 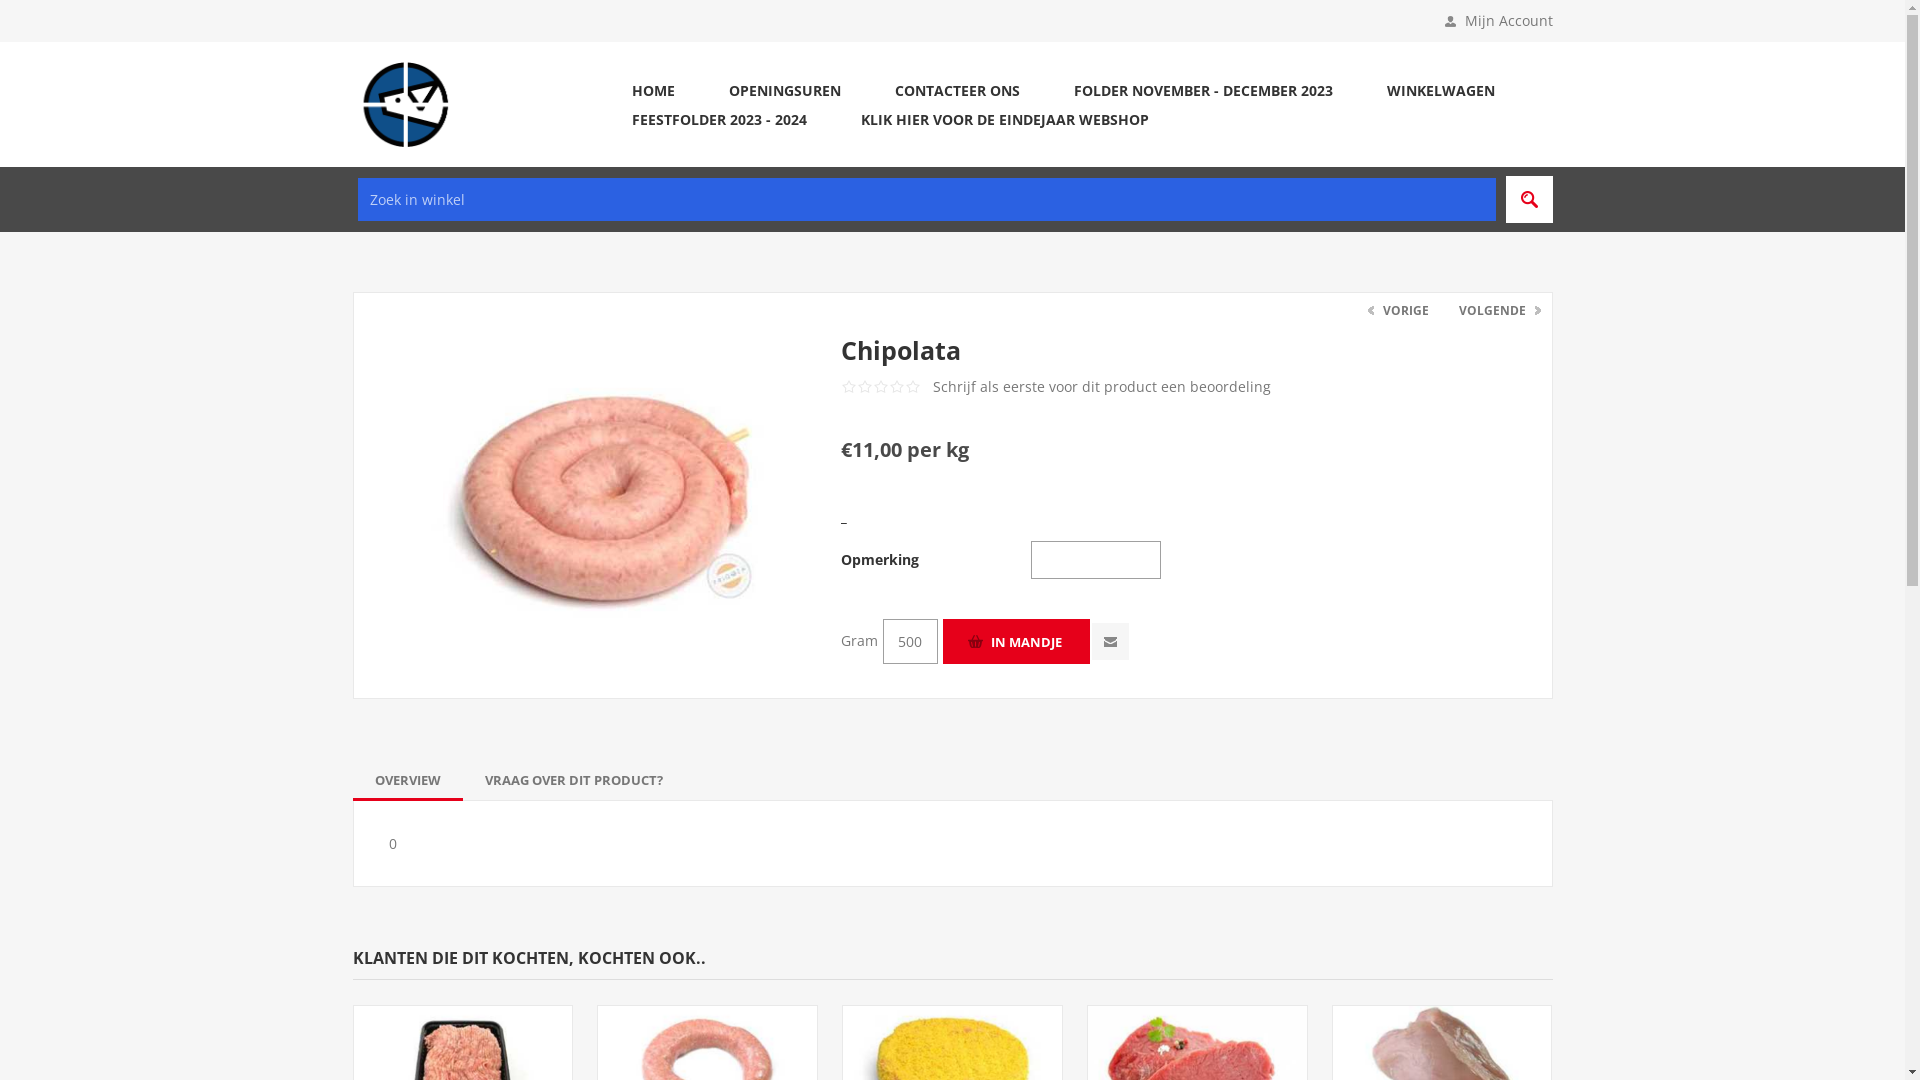 I want to click on Afbeelding van Chipolata, so click(x=606, y=492).